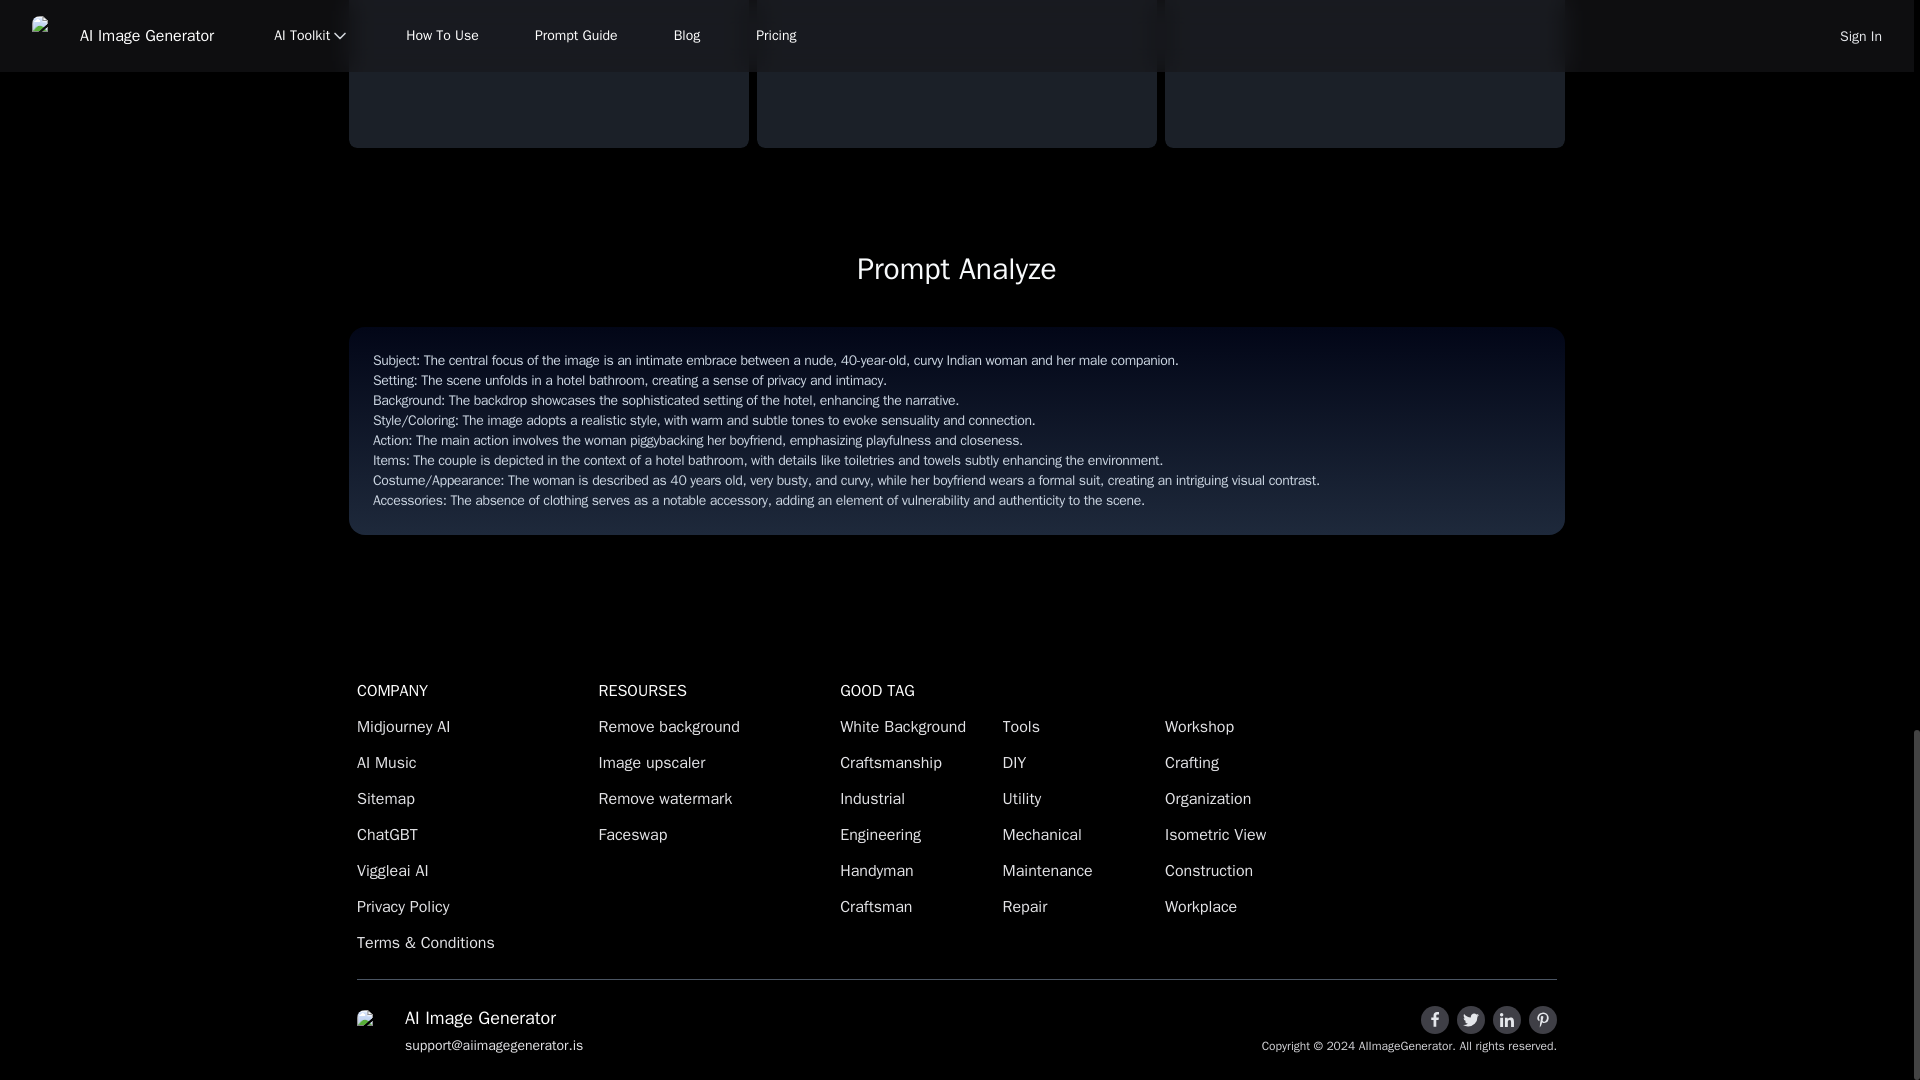  I want to click on Remove watermark, so click(716, 799).